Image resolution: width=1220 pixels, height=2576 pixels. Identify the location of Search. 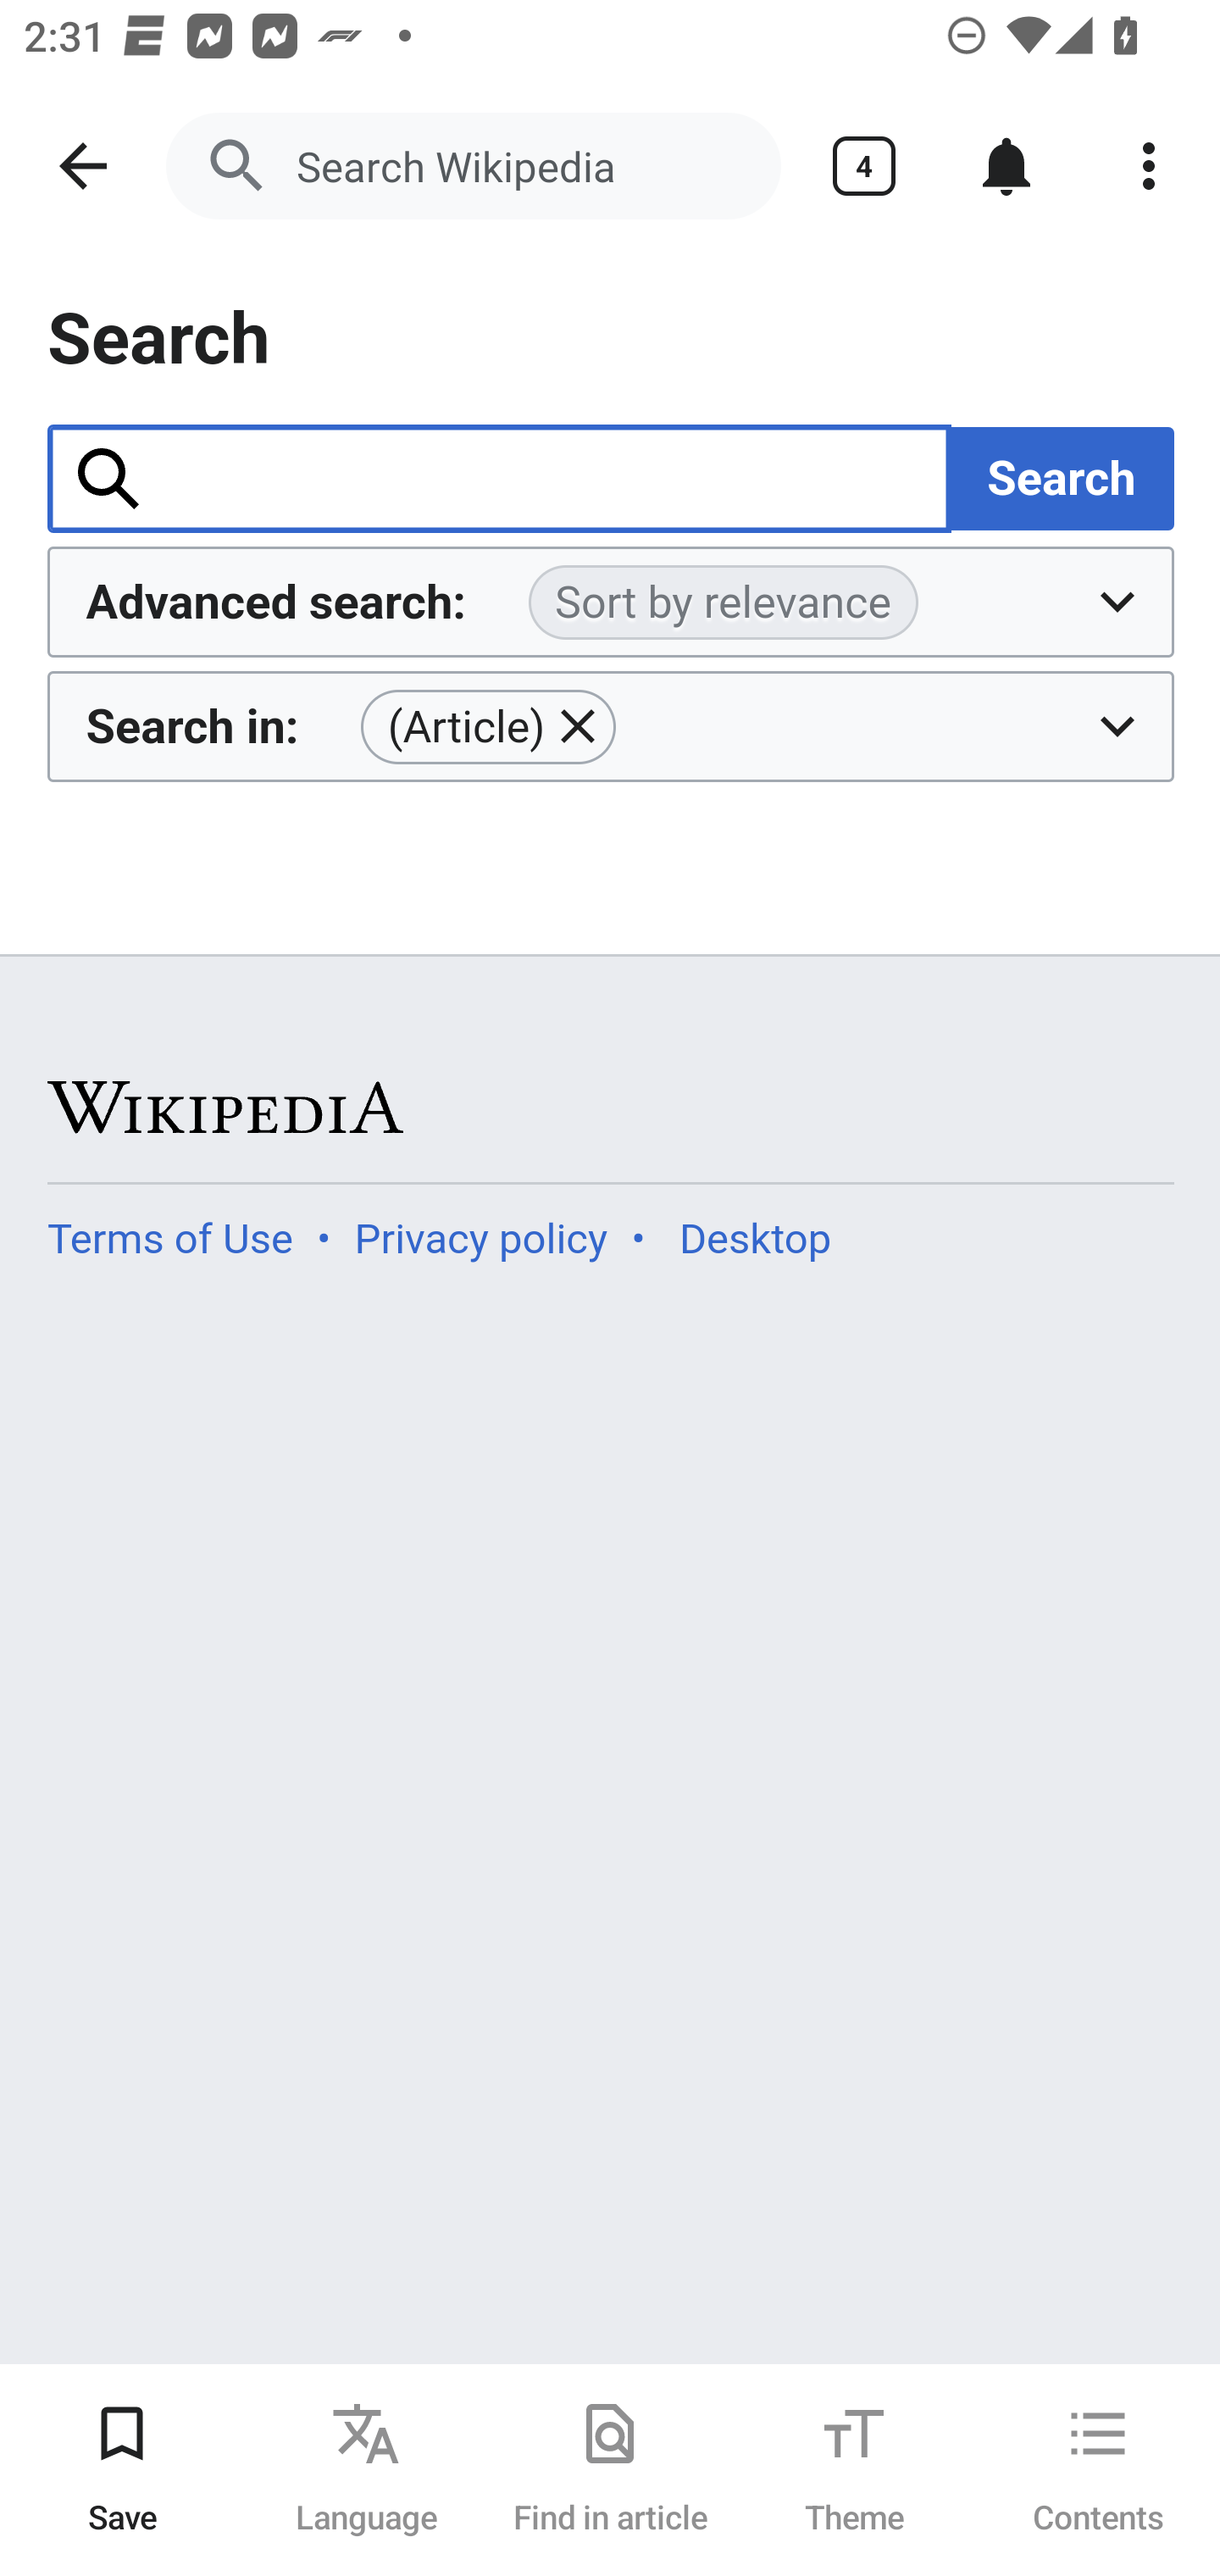
(1061, 476).